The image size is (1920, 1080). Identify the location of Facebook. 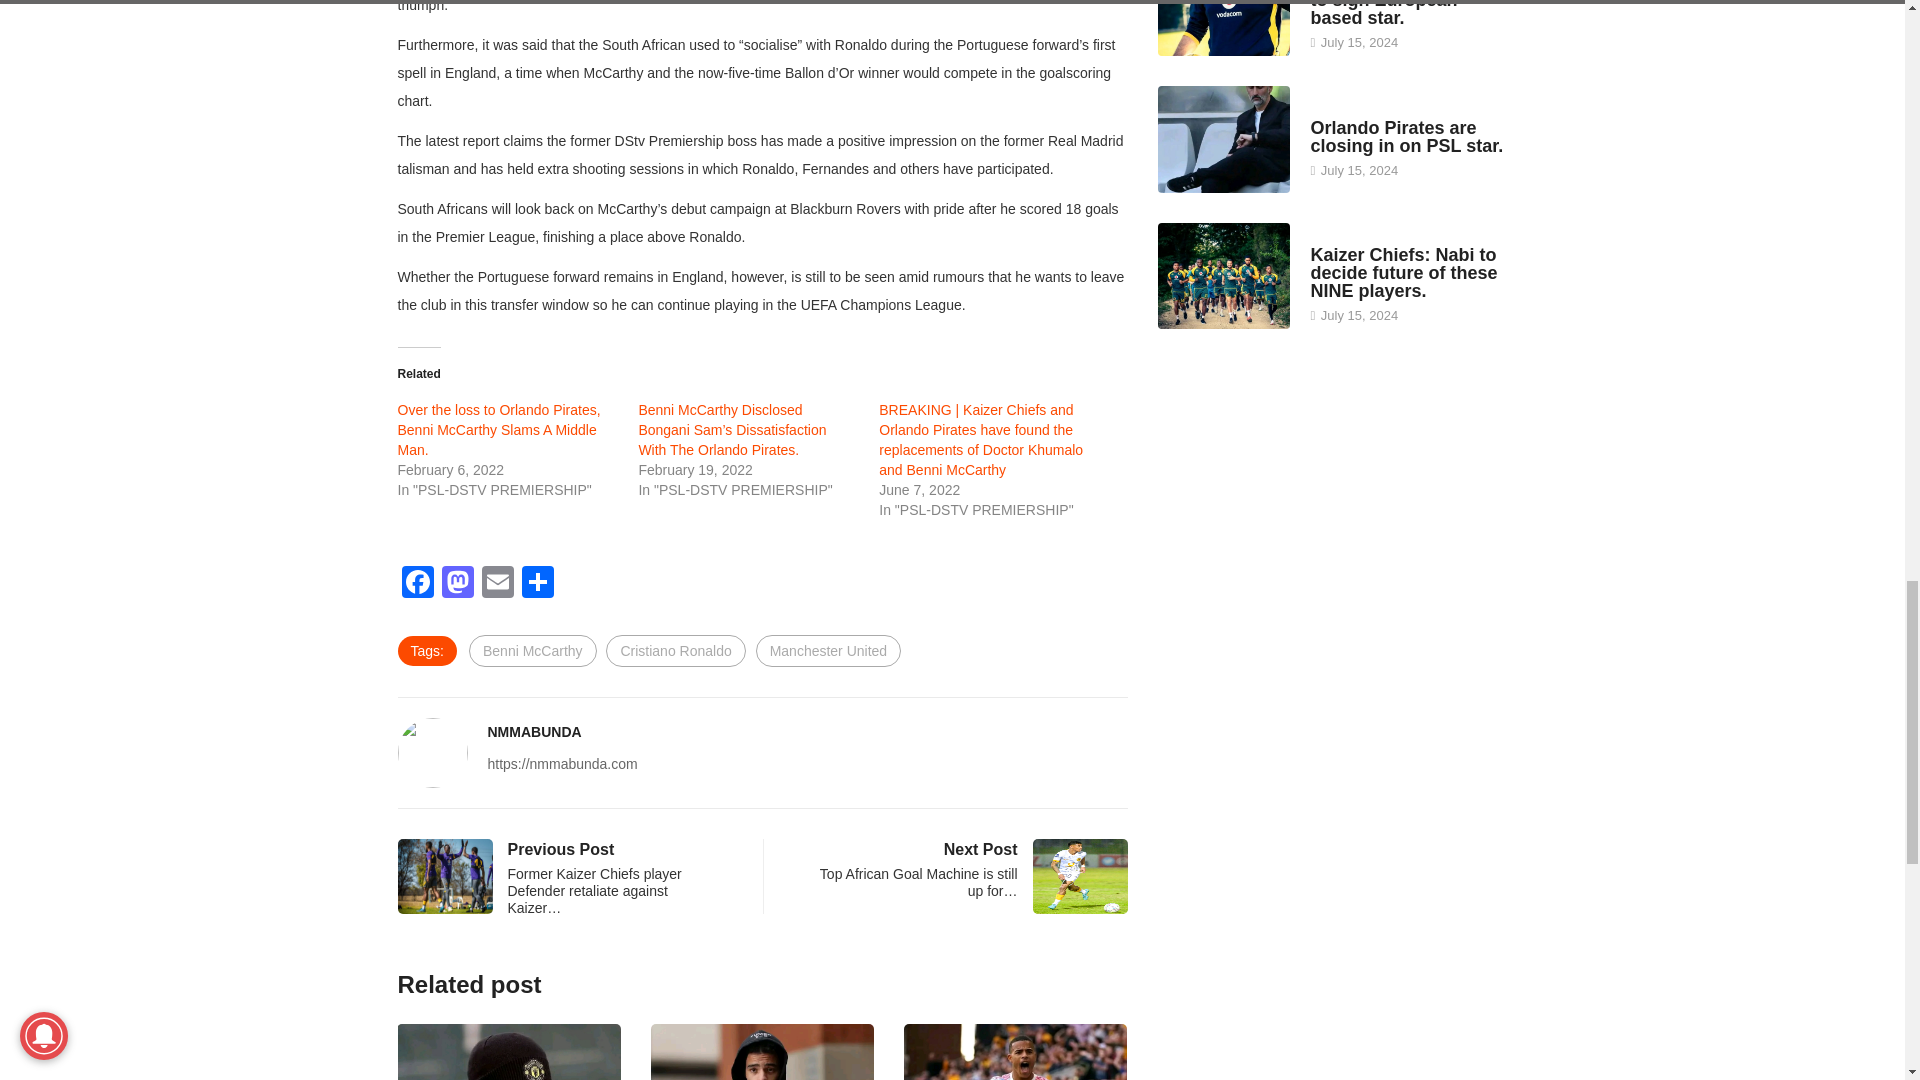
(417, 584).